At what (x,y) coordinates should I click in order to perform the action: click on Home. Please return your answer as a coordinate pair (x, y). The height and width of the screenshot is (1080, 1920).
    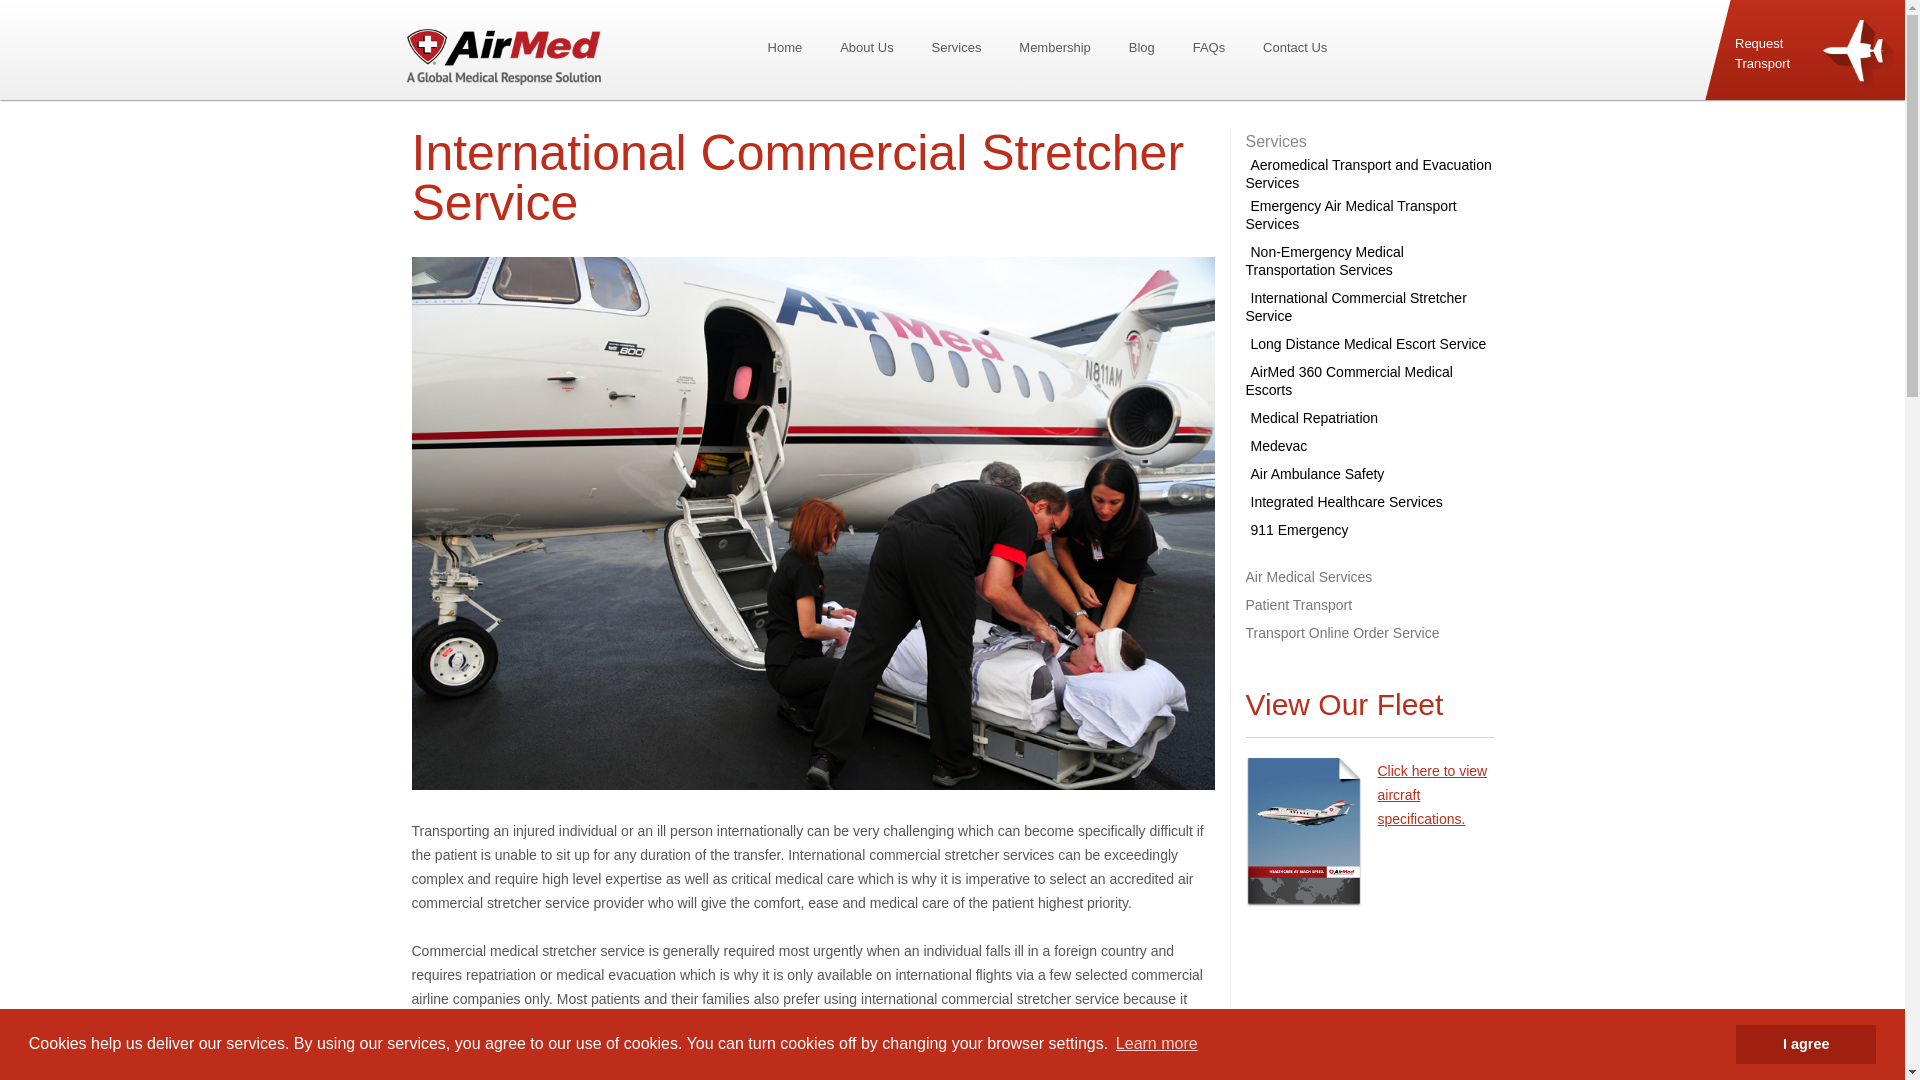
    Looking at the image, I should click on (785, 48).